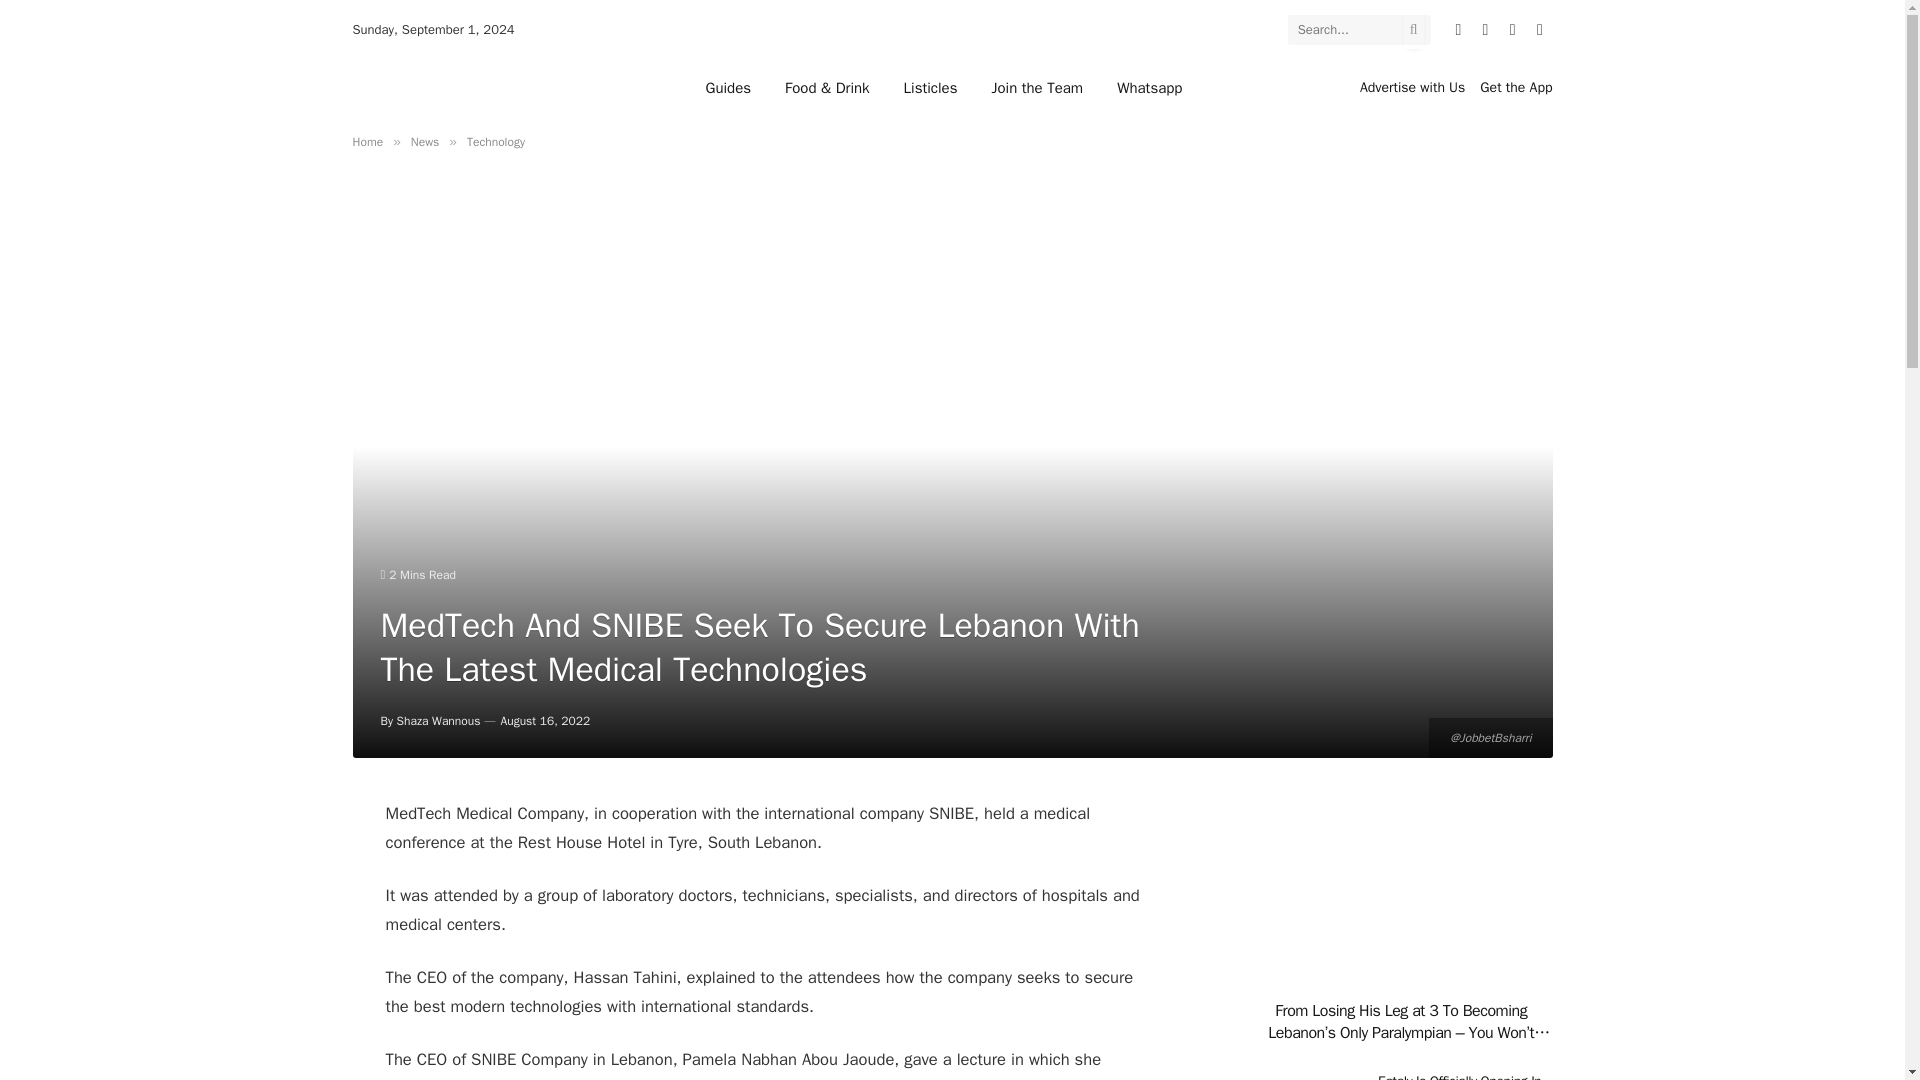 This screenshot has height=1080, width=1920. I want to click on Advertise with Us, so click(1412, 87).